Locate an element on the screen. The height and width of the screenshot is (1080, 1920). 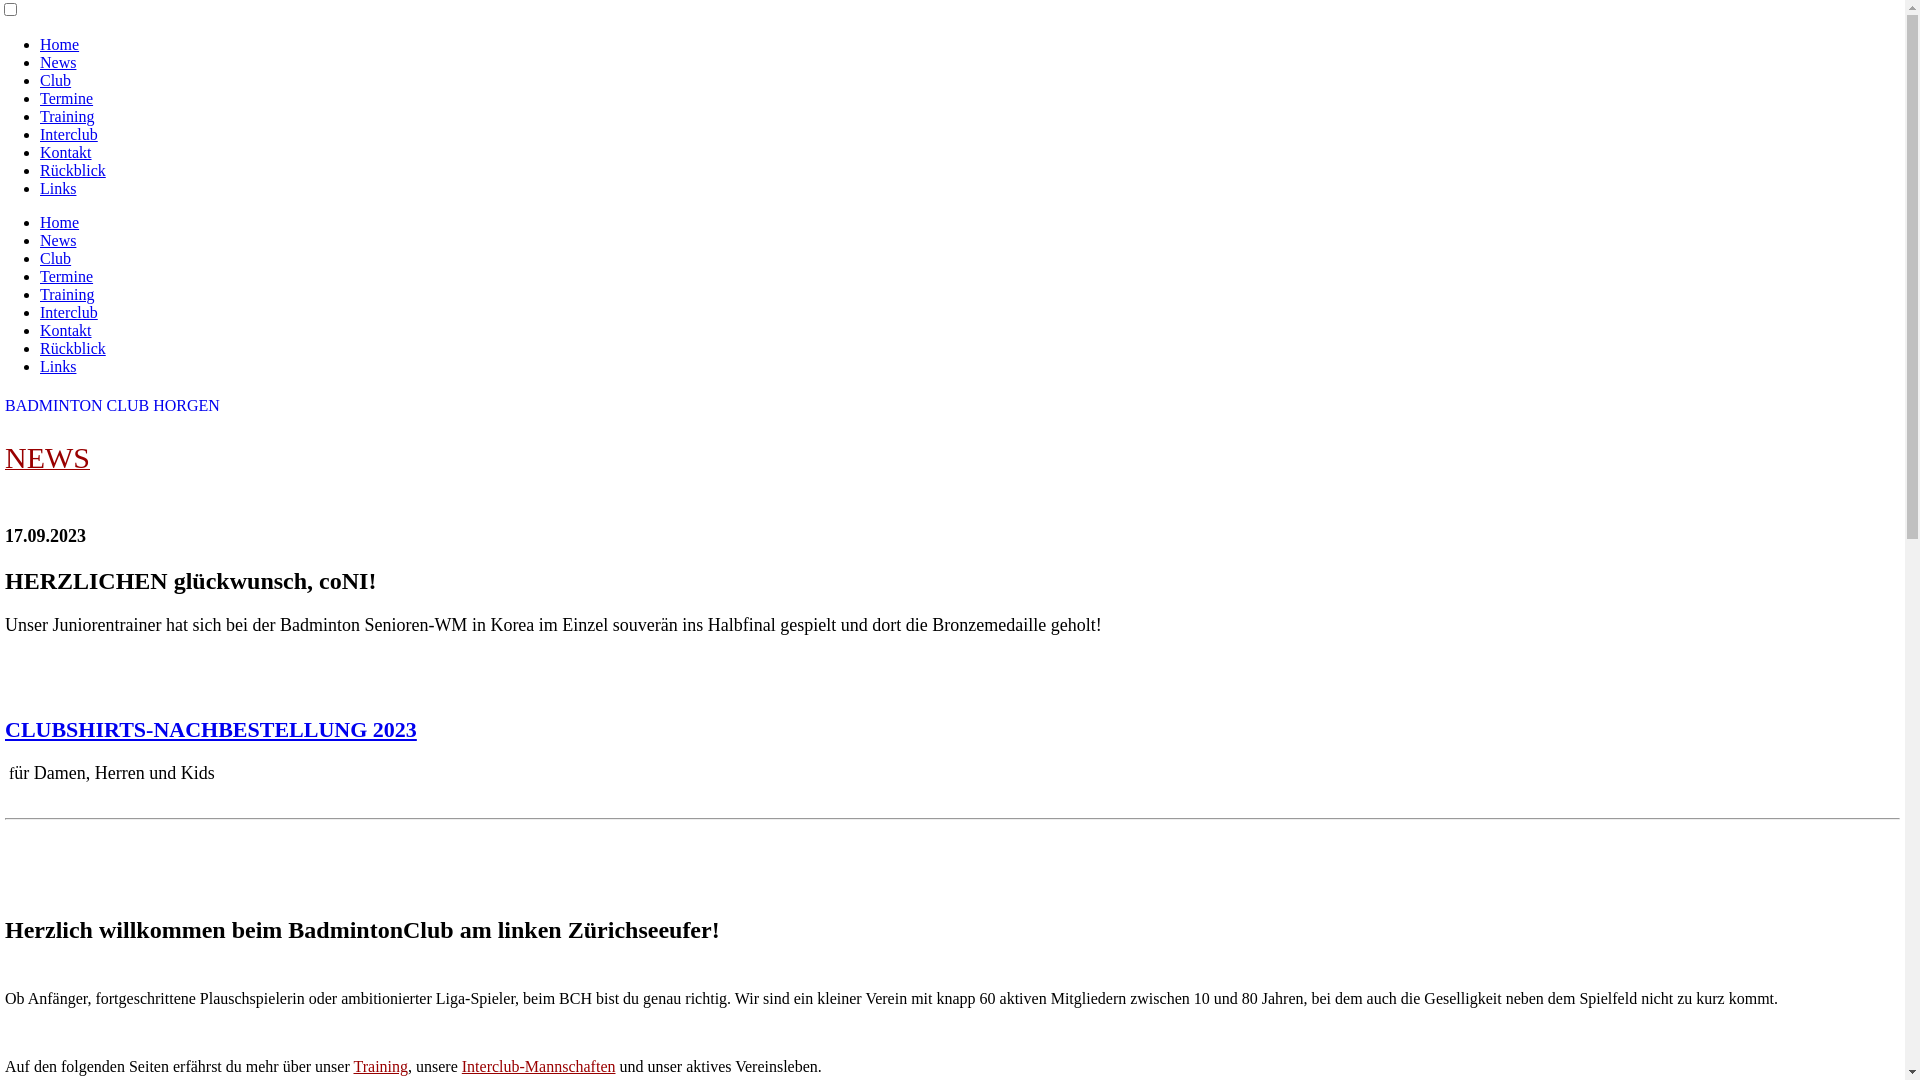
Termine is located at coordinates (66, 276).